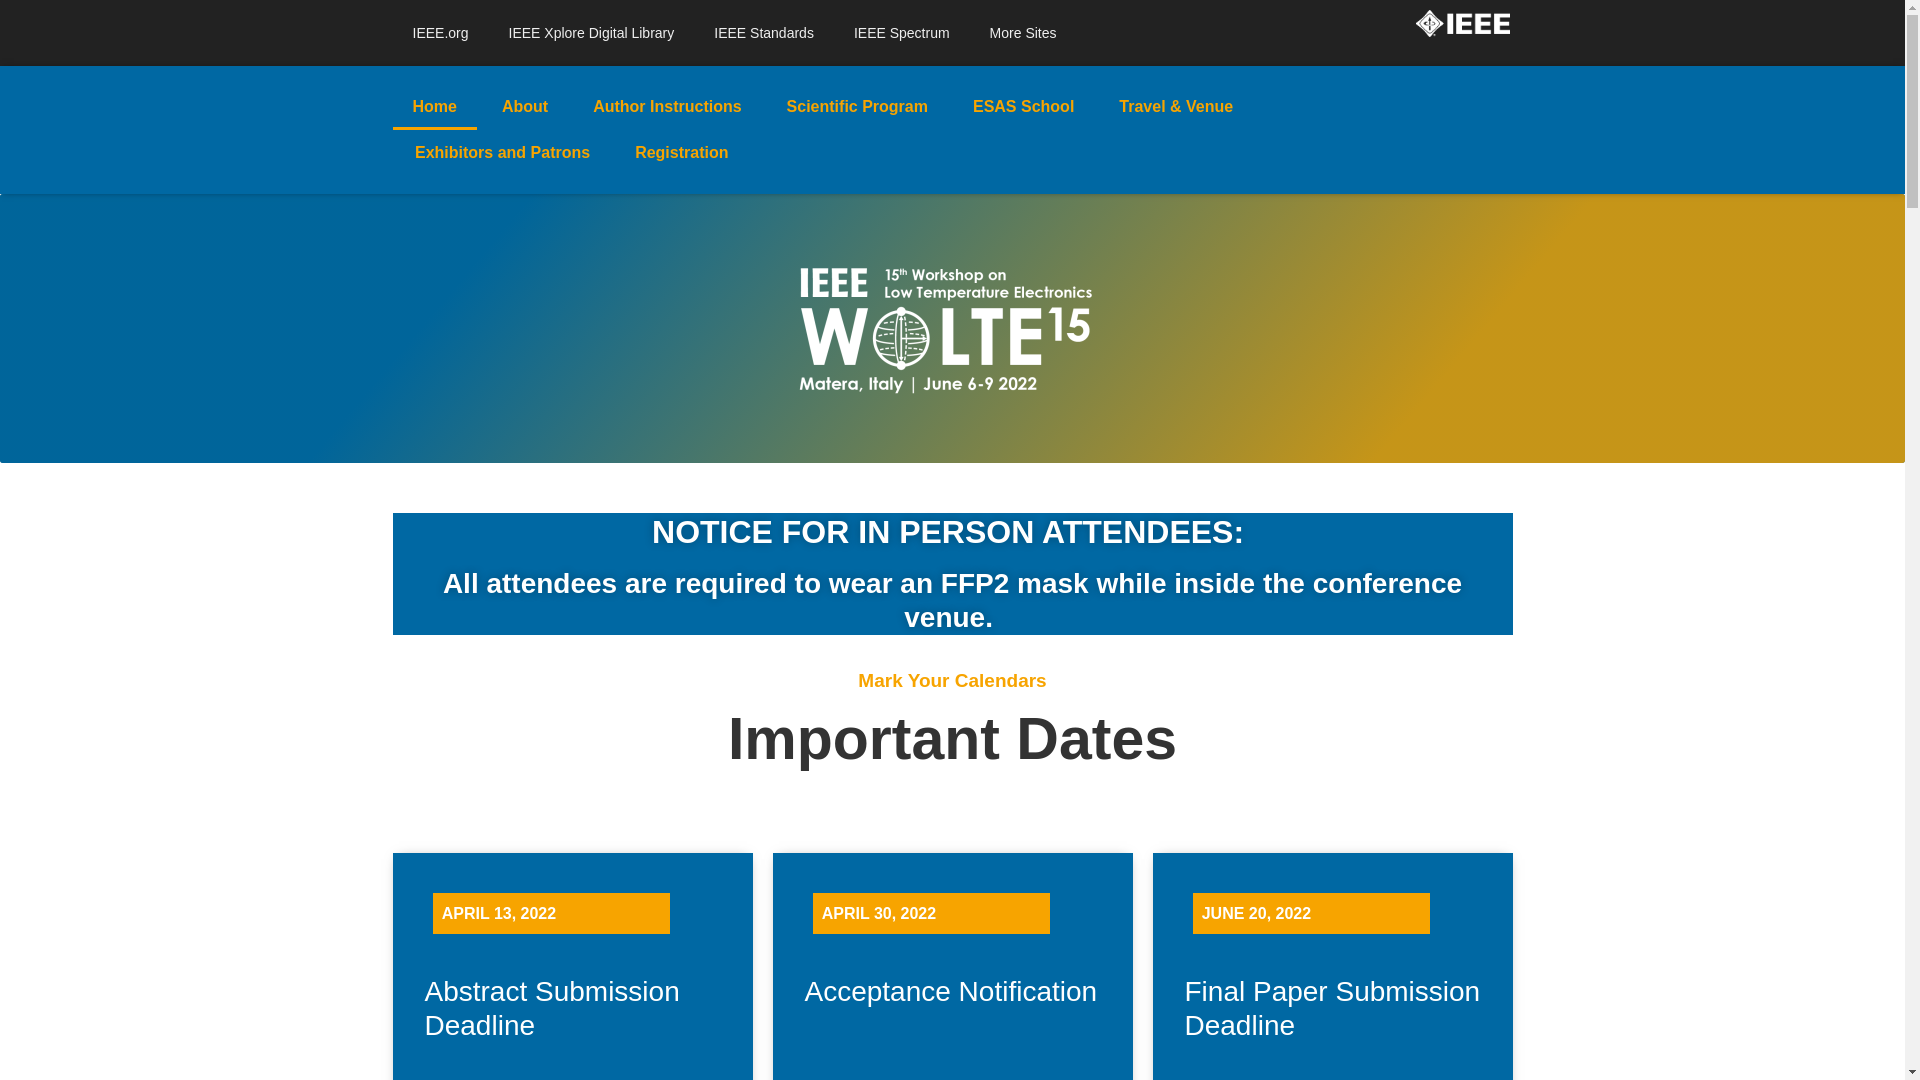 The height and width of the screenshot is (1080, 1920). Describe the element at coordinates (763, 32) in the screenshot. I see `IEEE Standards` at that location.